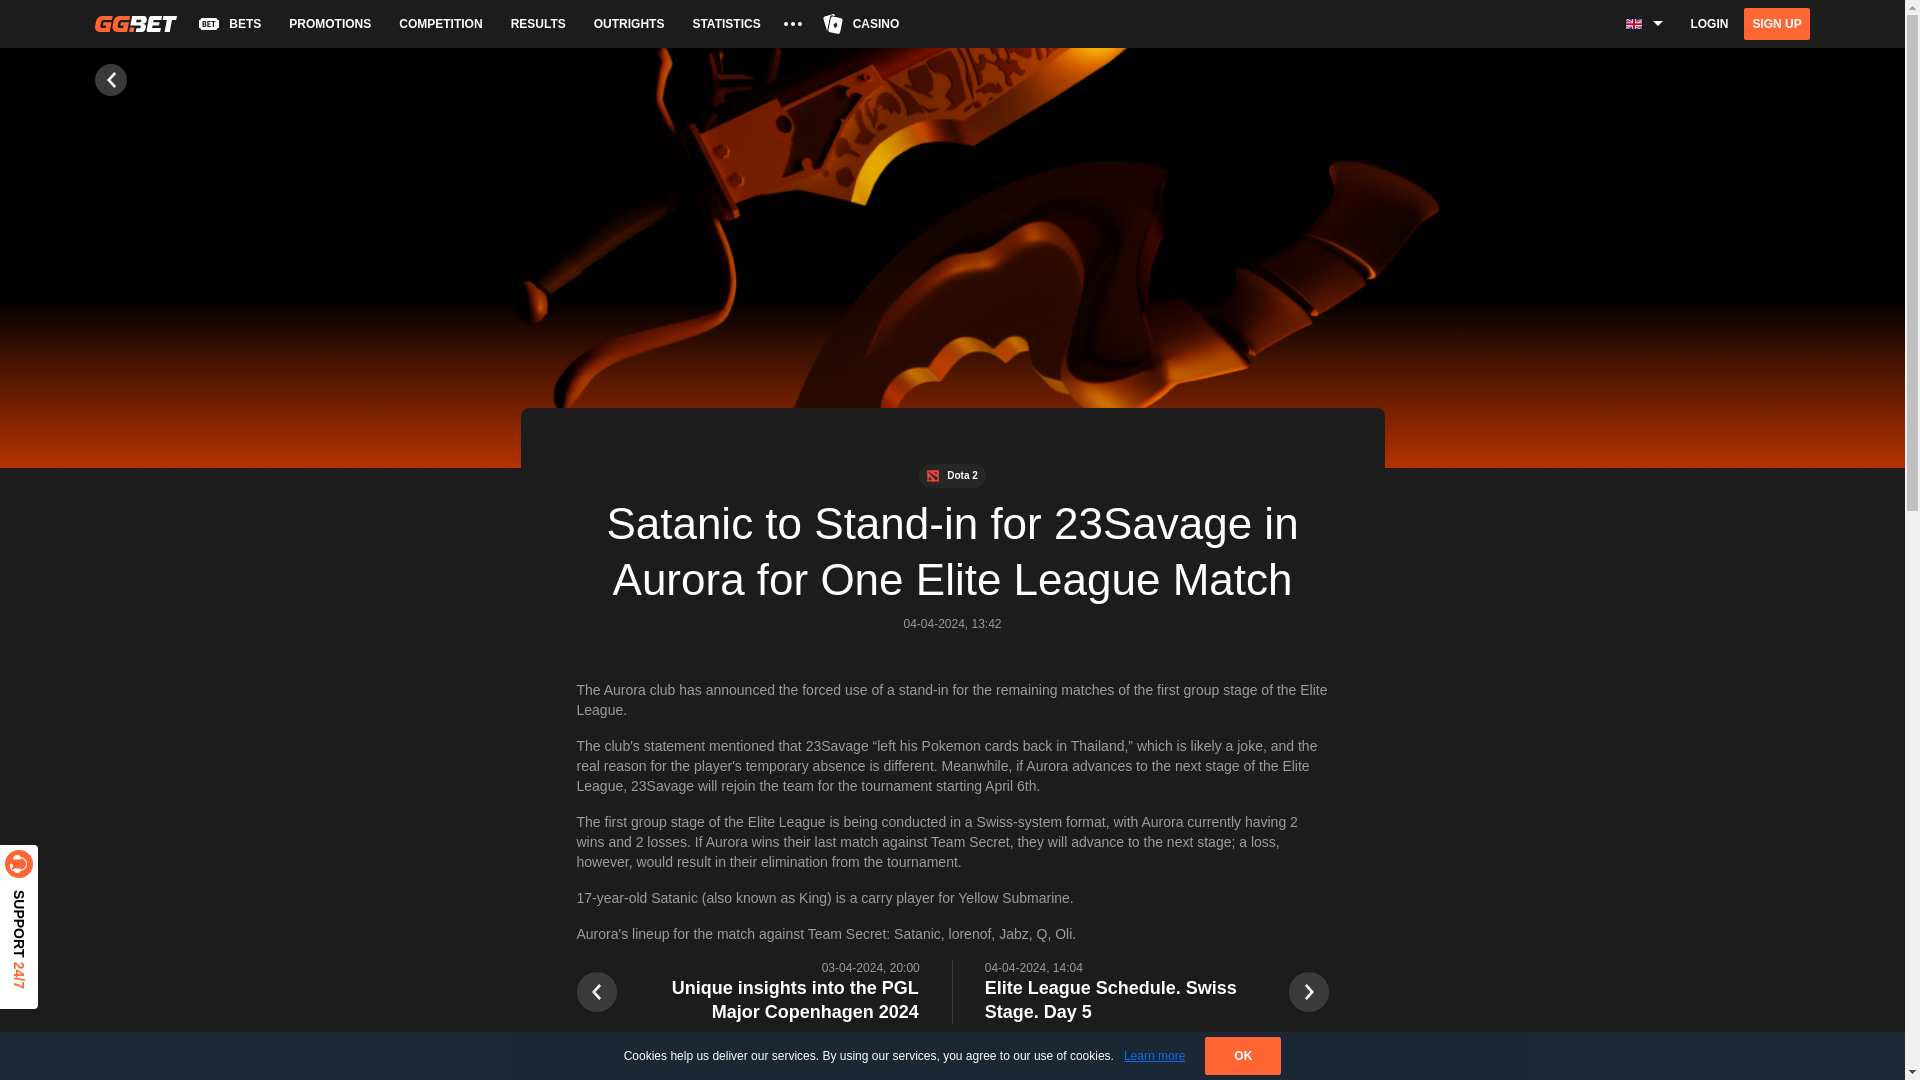 Image resolution: width=1920 pixels, height=1080 pixels. What do you see at coordinates (775, 1000) in the screenshot?
I see `Unique insights into the PGL Major Copenhagen 2024` at bounding box center [775, 1000].